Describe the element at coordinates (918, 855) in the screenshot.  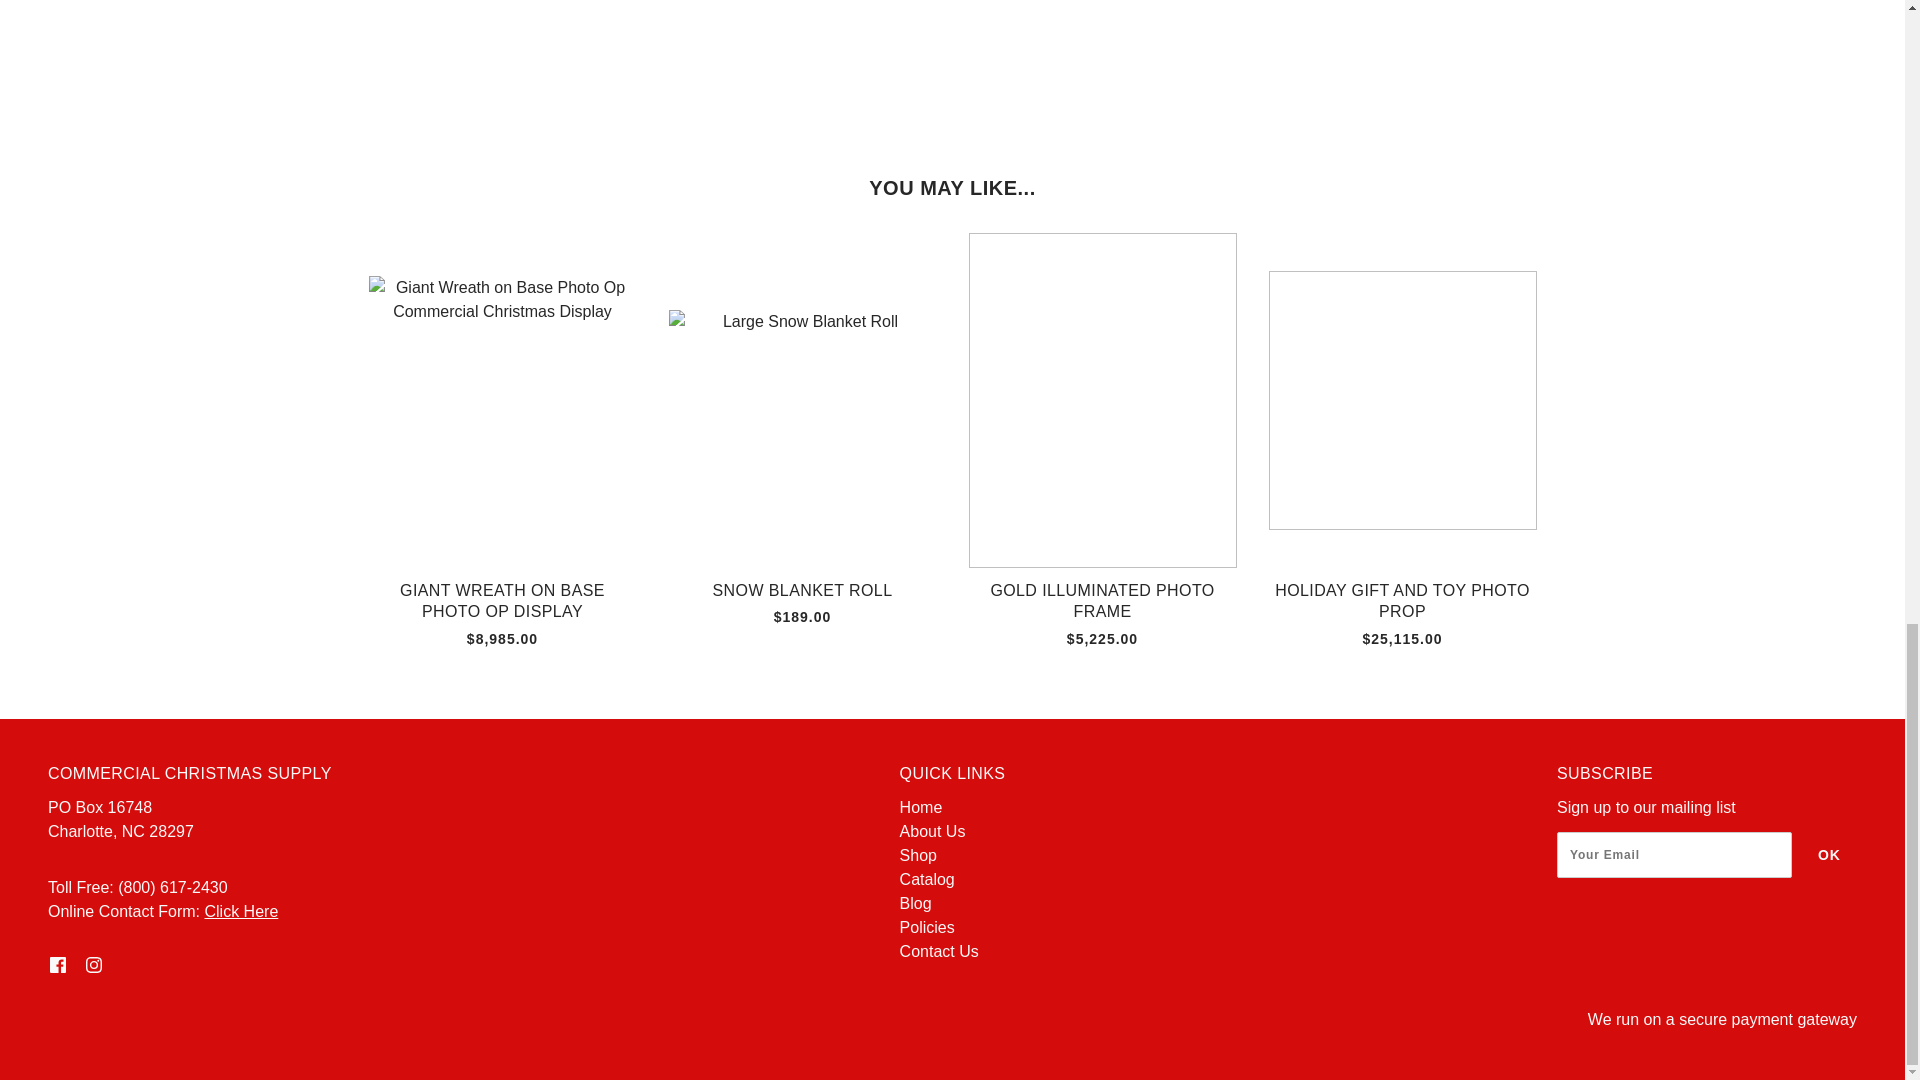
I see `Shop` at that location.